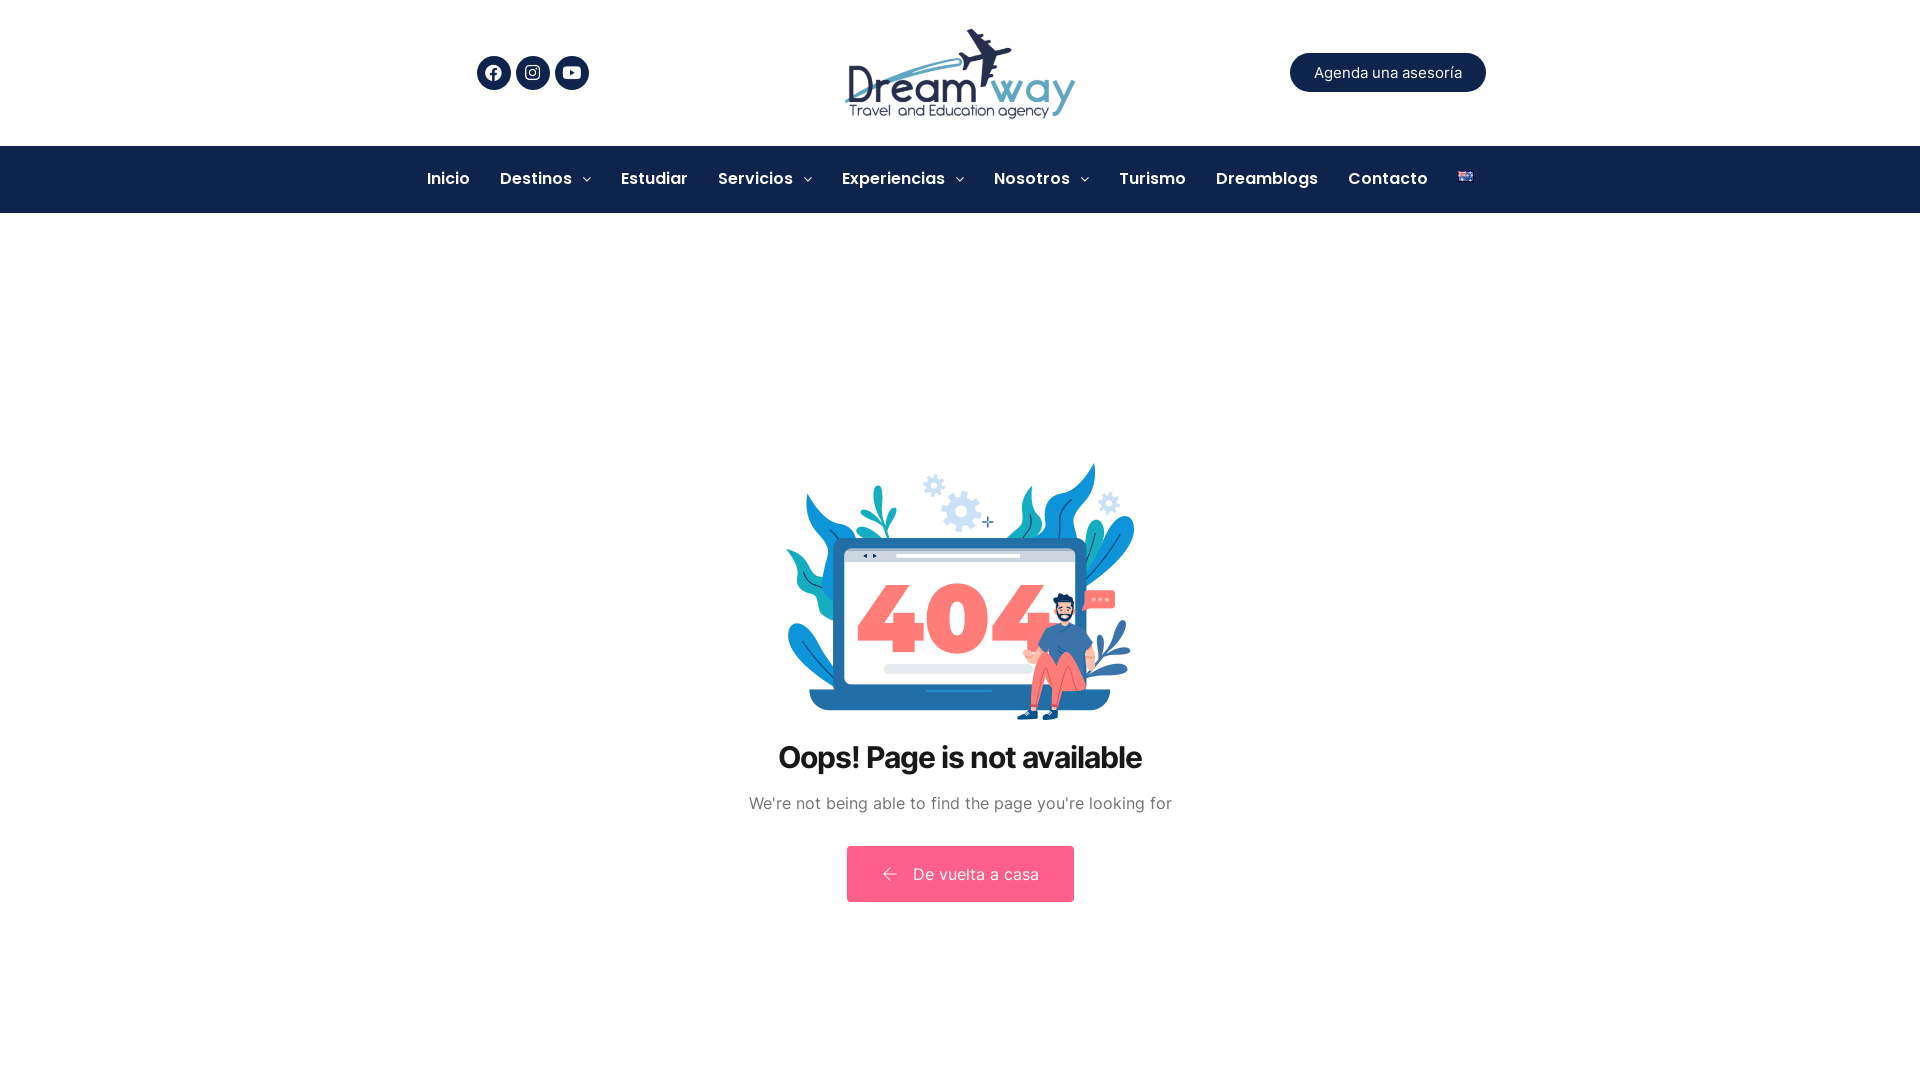 Image resolution: width=1920 pixels, height=1080 pixels. Describe the element at coordinates (654, 178) in the screenshot. I see `Estudiar` at that location.